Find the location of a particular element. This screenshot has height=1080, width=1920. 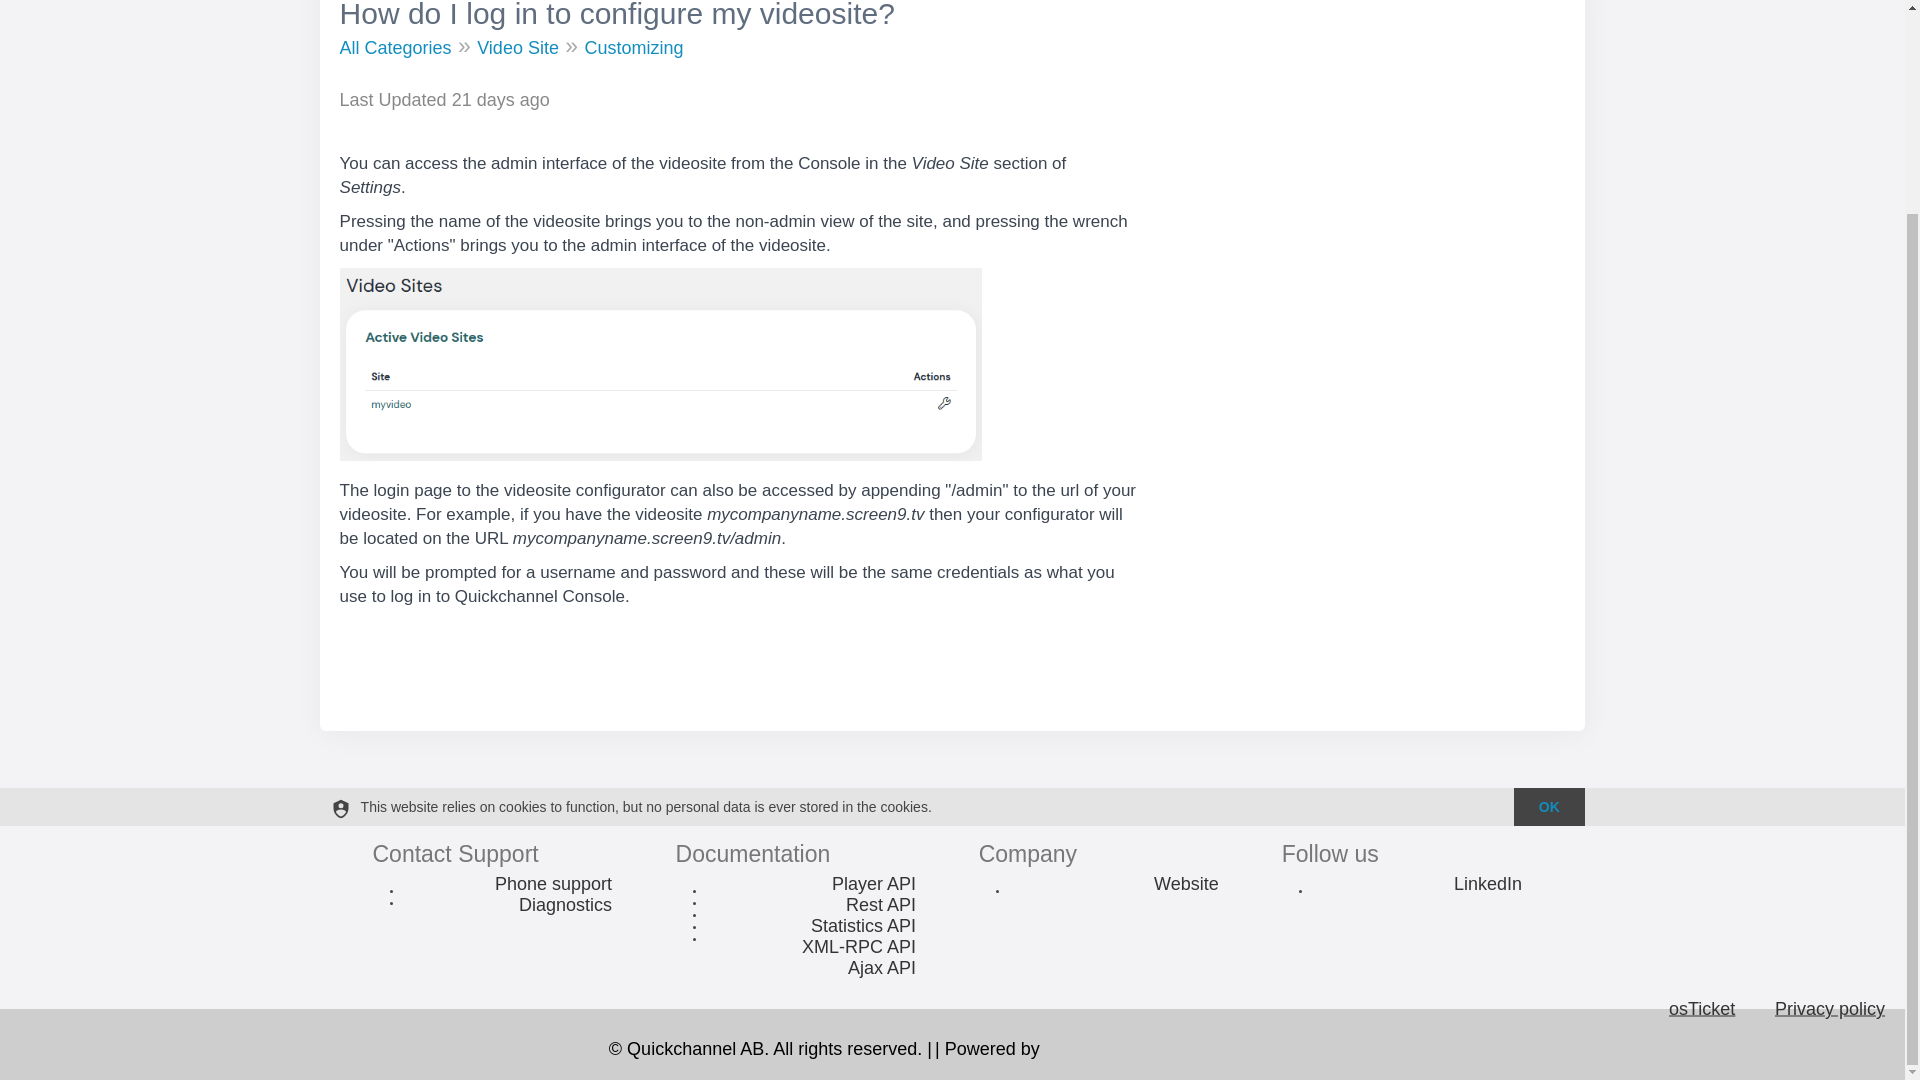

OK is located at coordinates (1548, 807).